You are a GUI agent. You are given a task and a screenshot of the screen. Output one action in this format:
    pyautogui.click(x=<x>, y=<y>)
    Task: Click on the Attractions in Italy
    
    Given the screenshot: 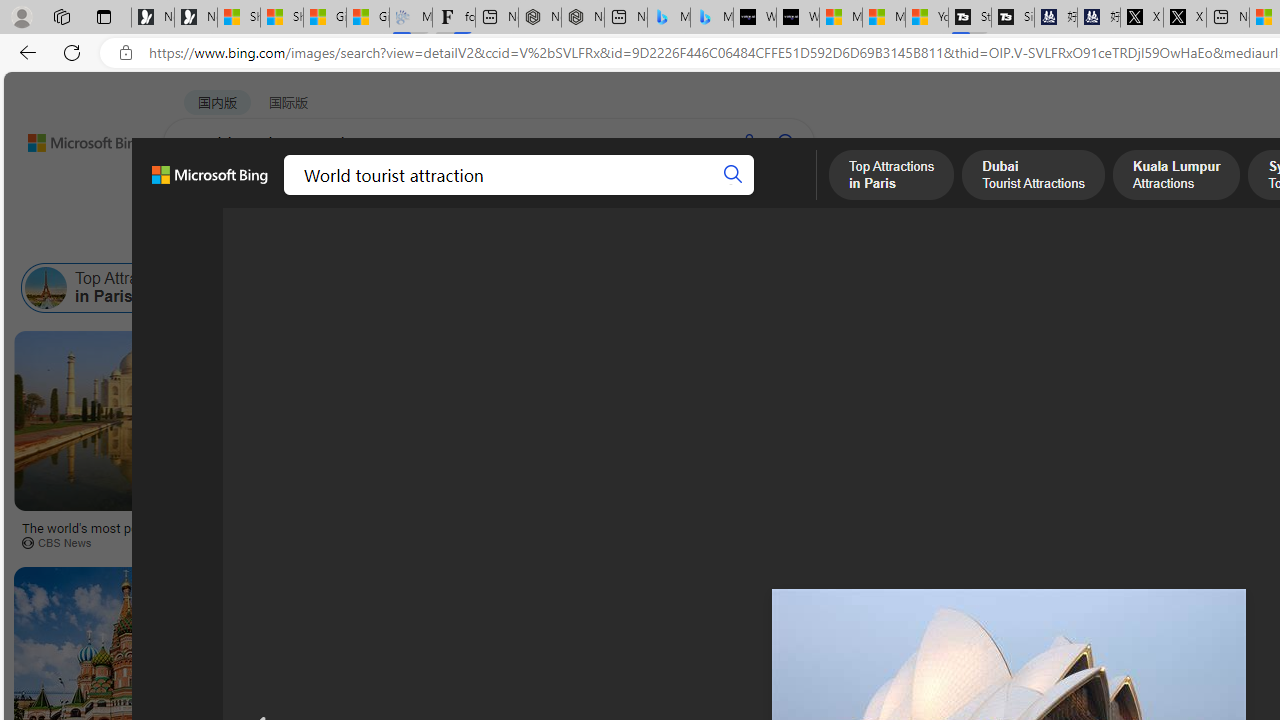 What is the action you would take?
    pyautogui.click(x=1039, y=288)
    